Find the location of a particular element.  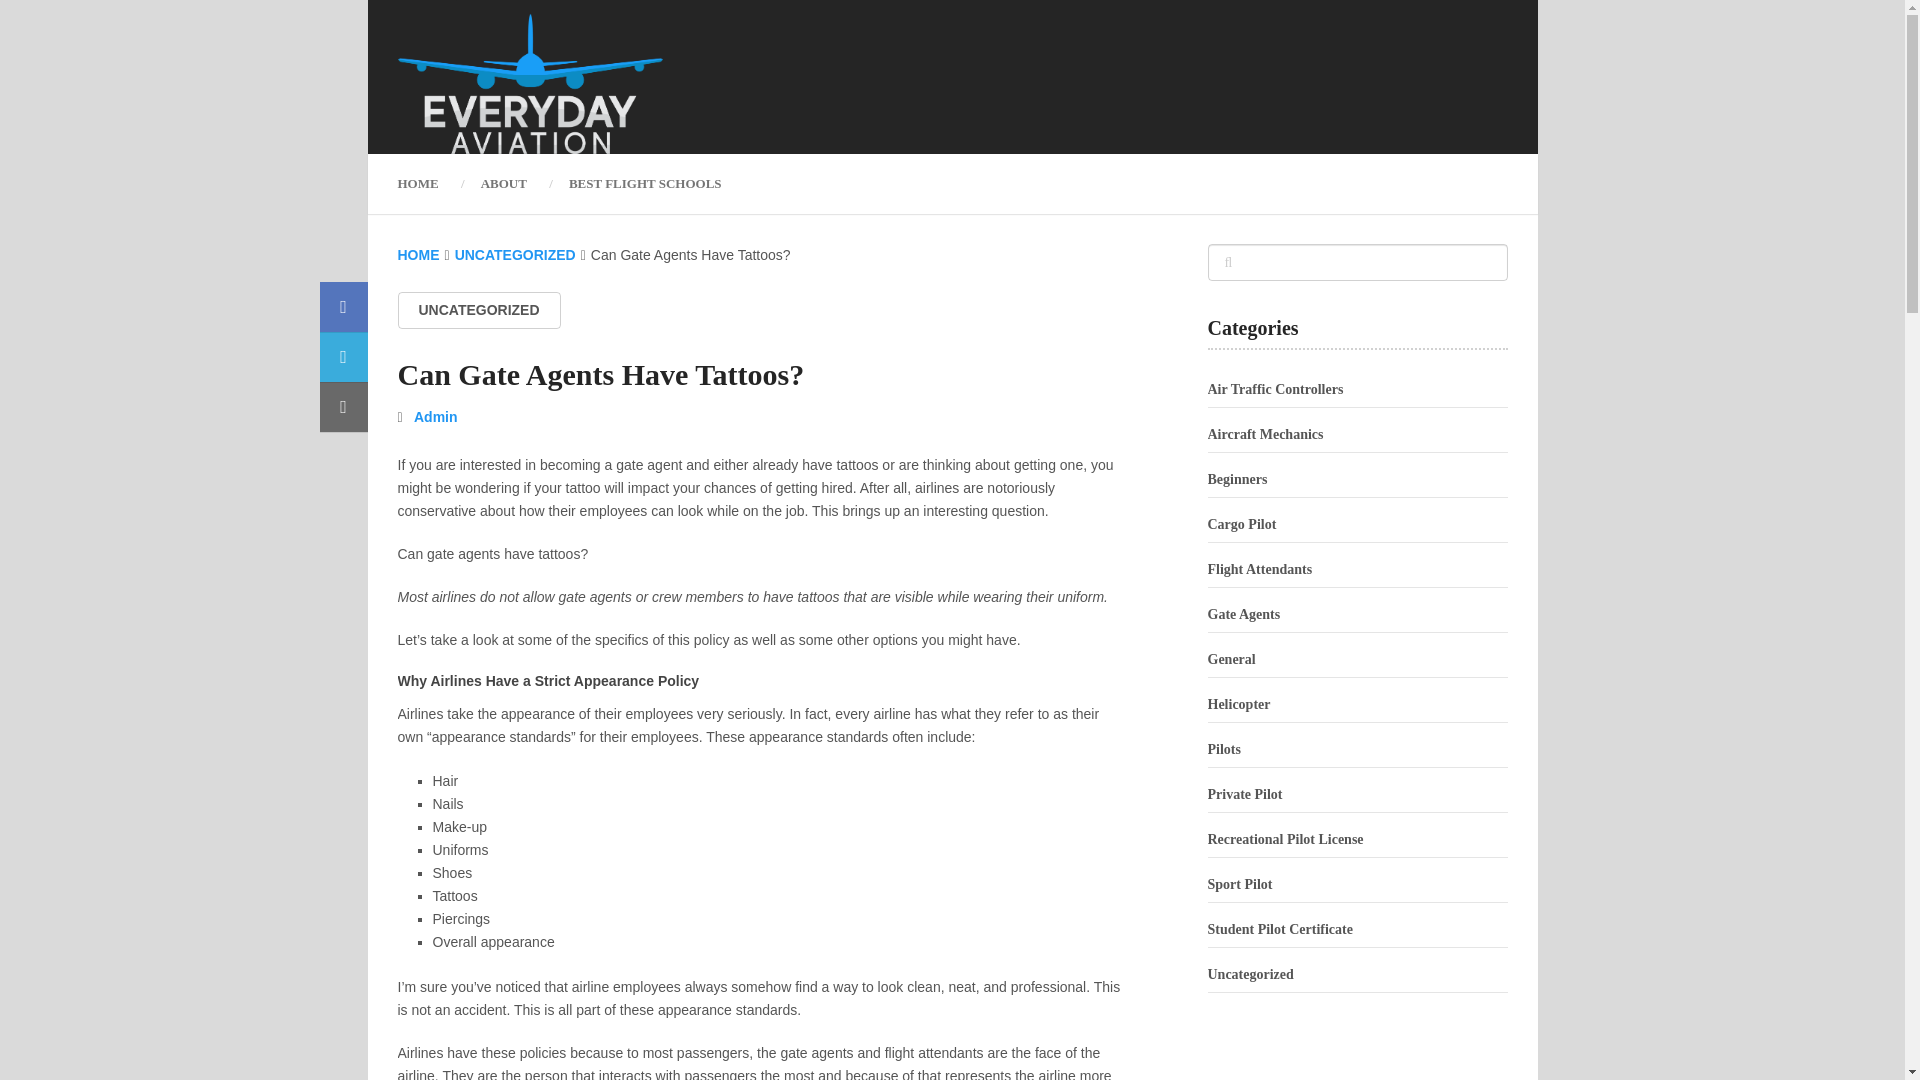

Helicopter is located at coordinates (1239, 704).